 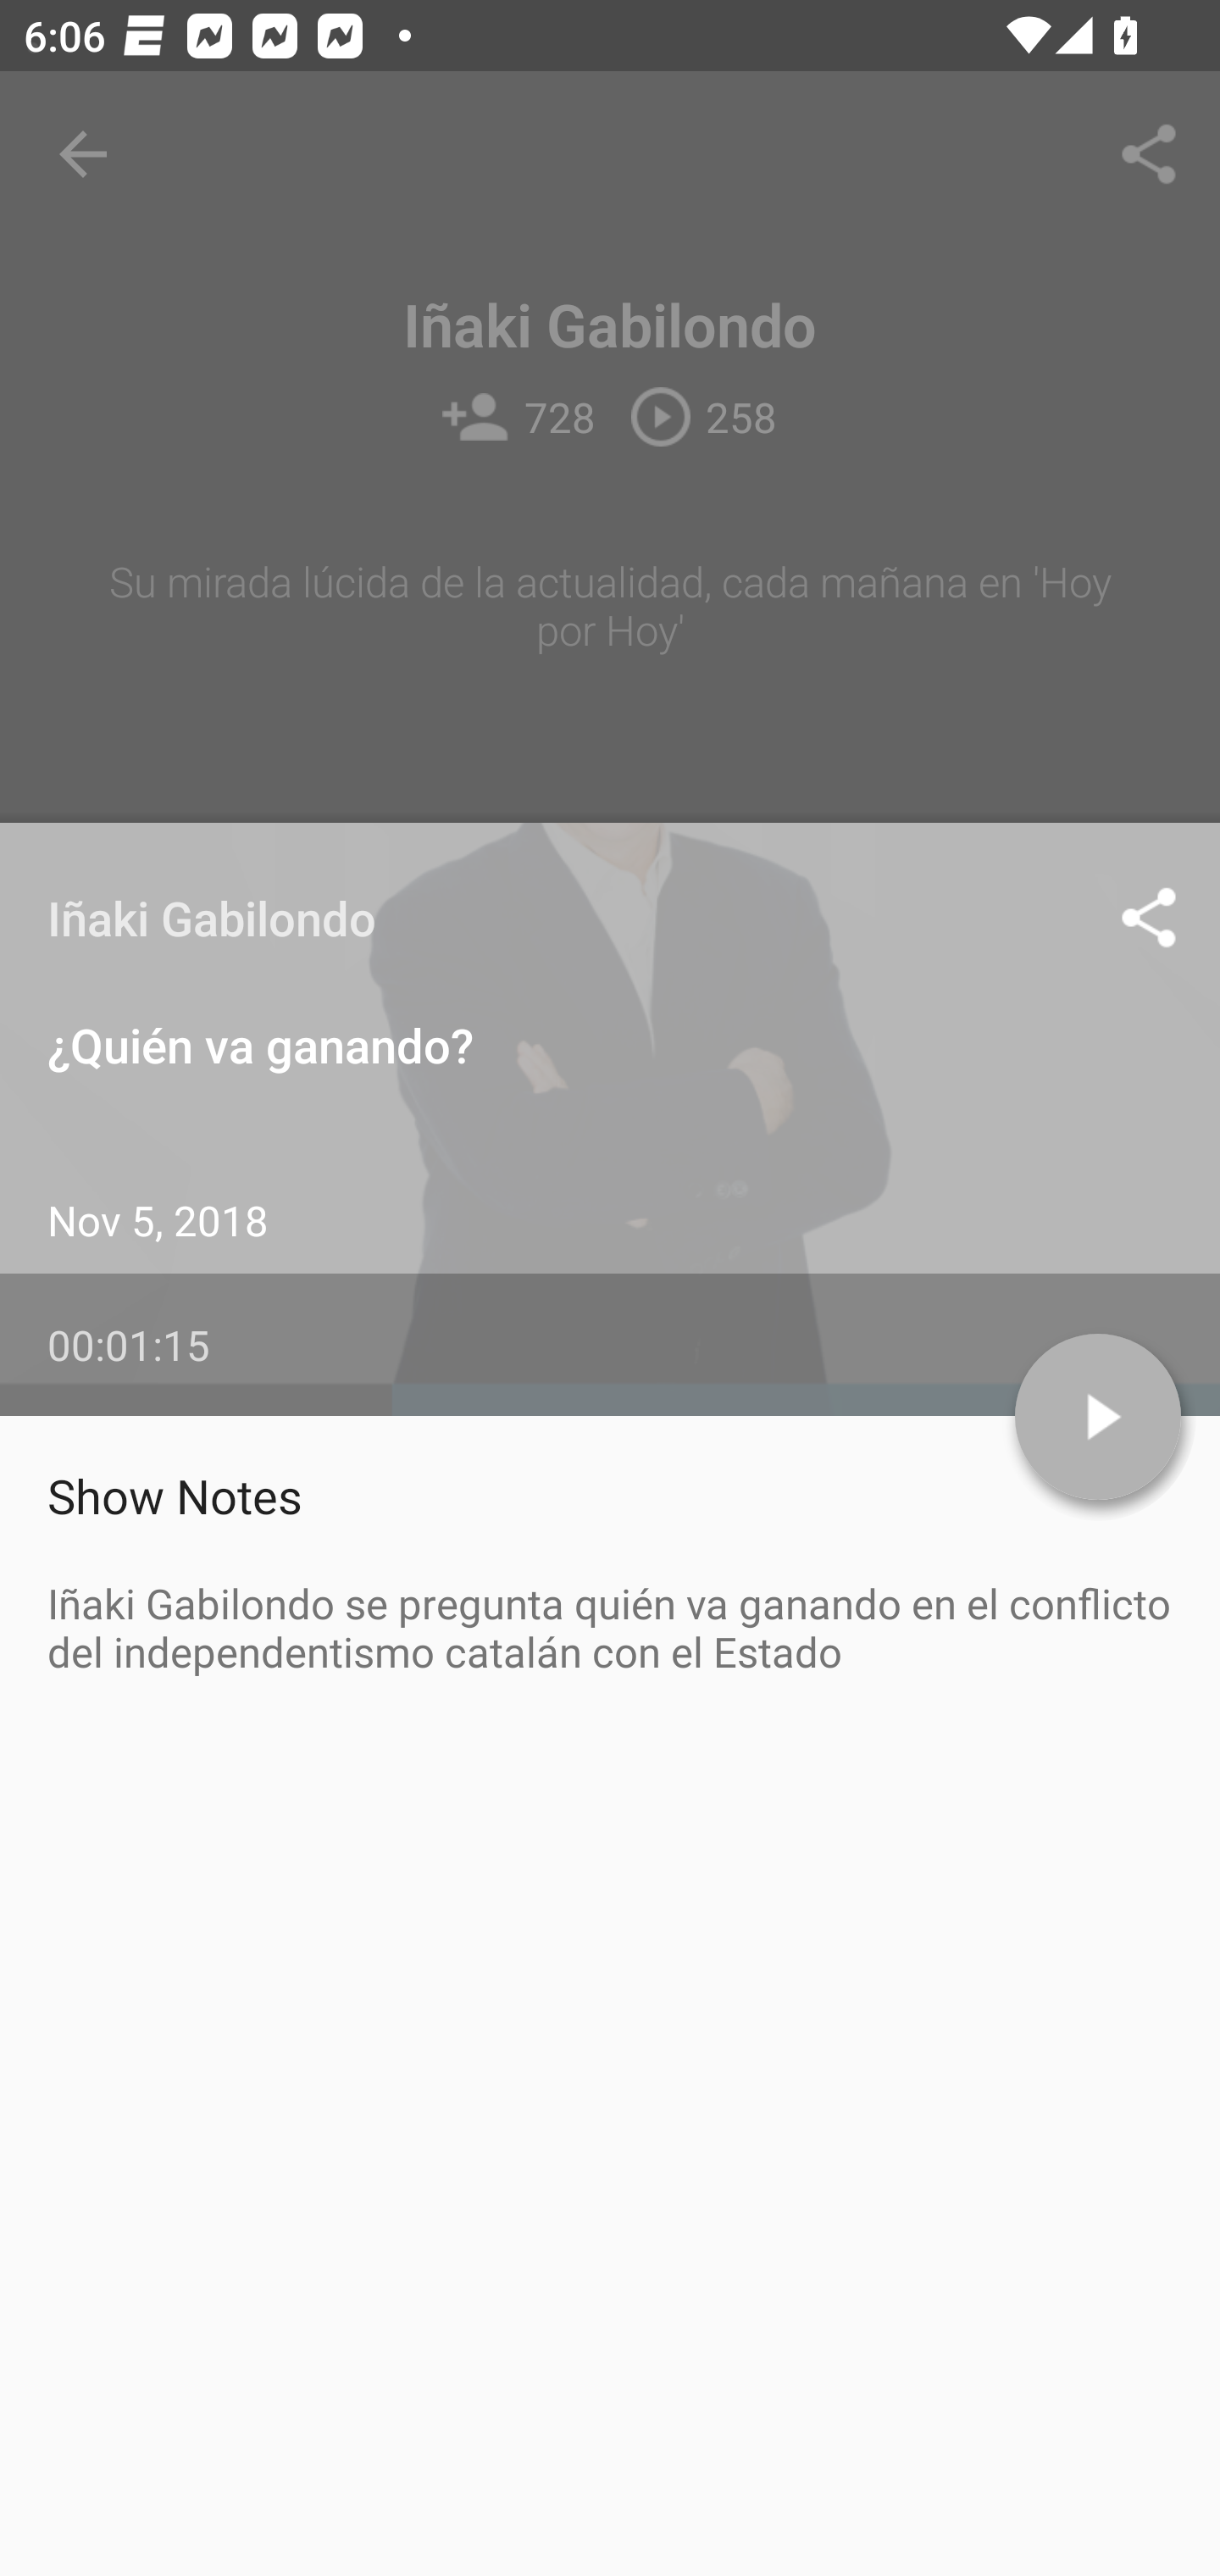 I want to click on Share..., so click(x=1149, y=154).